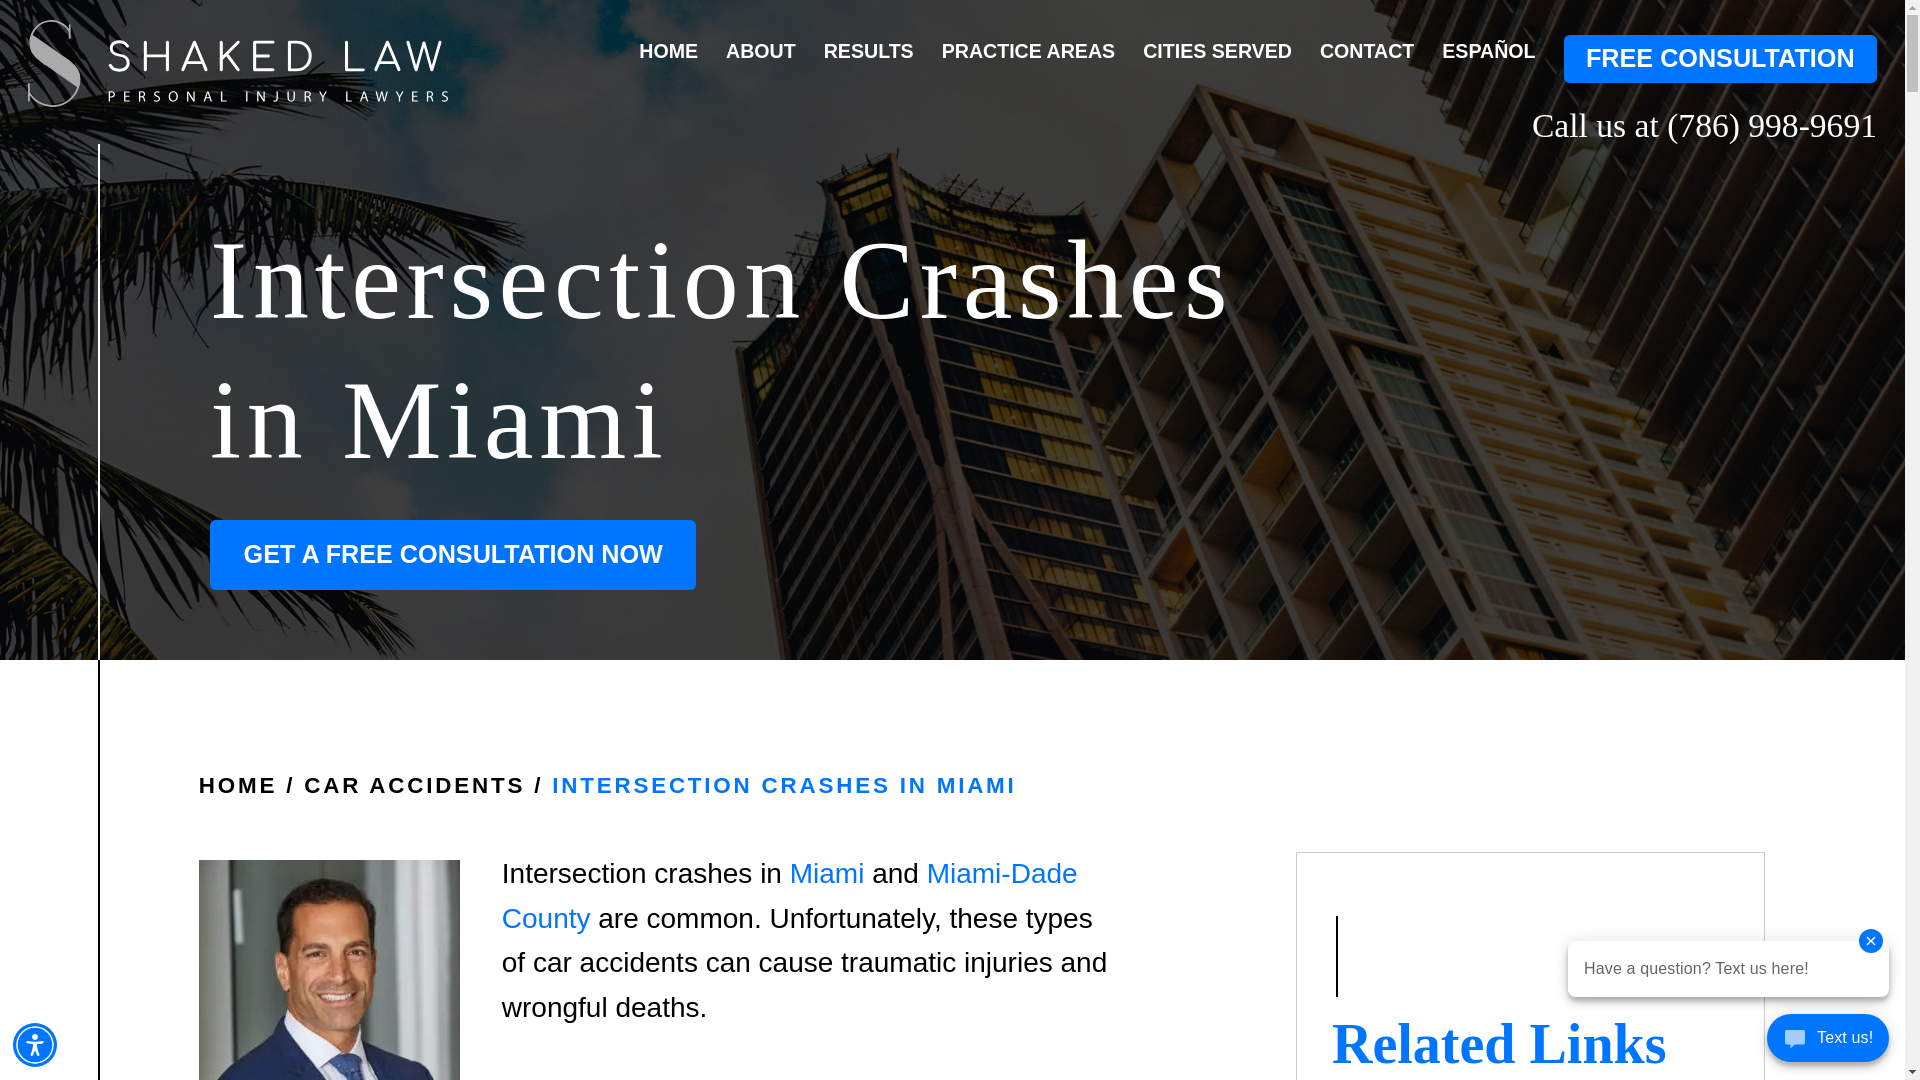  What do you see at coordinates (1028, 52) in the screenshot?
I see `PRACTICE AREAS` at bounding box center [1028, 52].